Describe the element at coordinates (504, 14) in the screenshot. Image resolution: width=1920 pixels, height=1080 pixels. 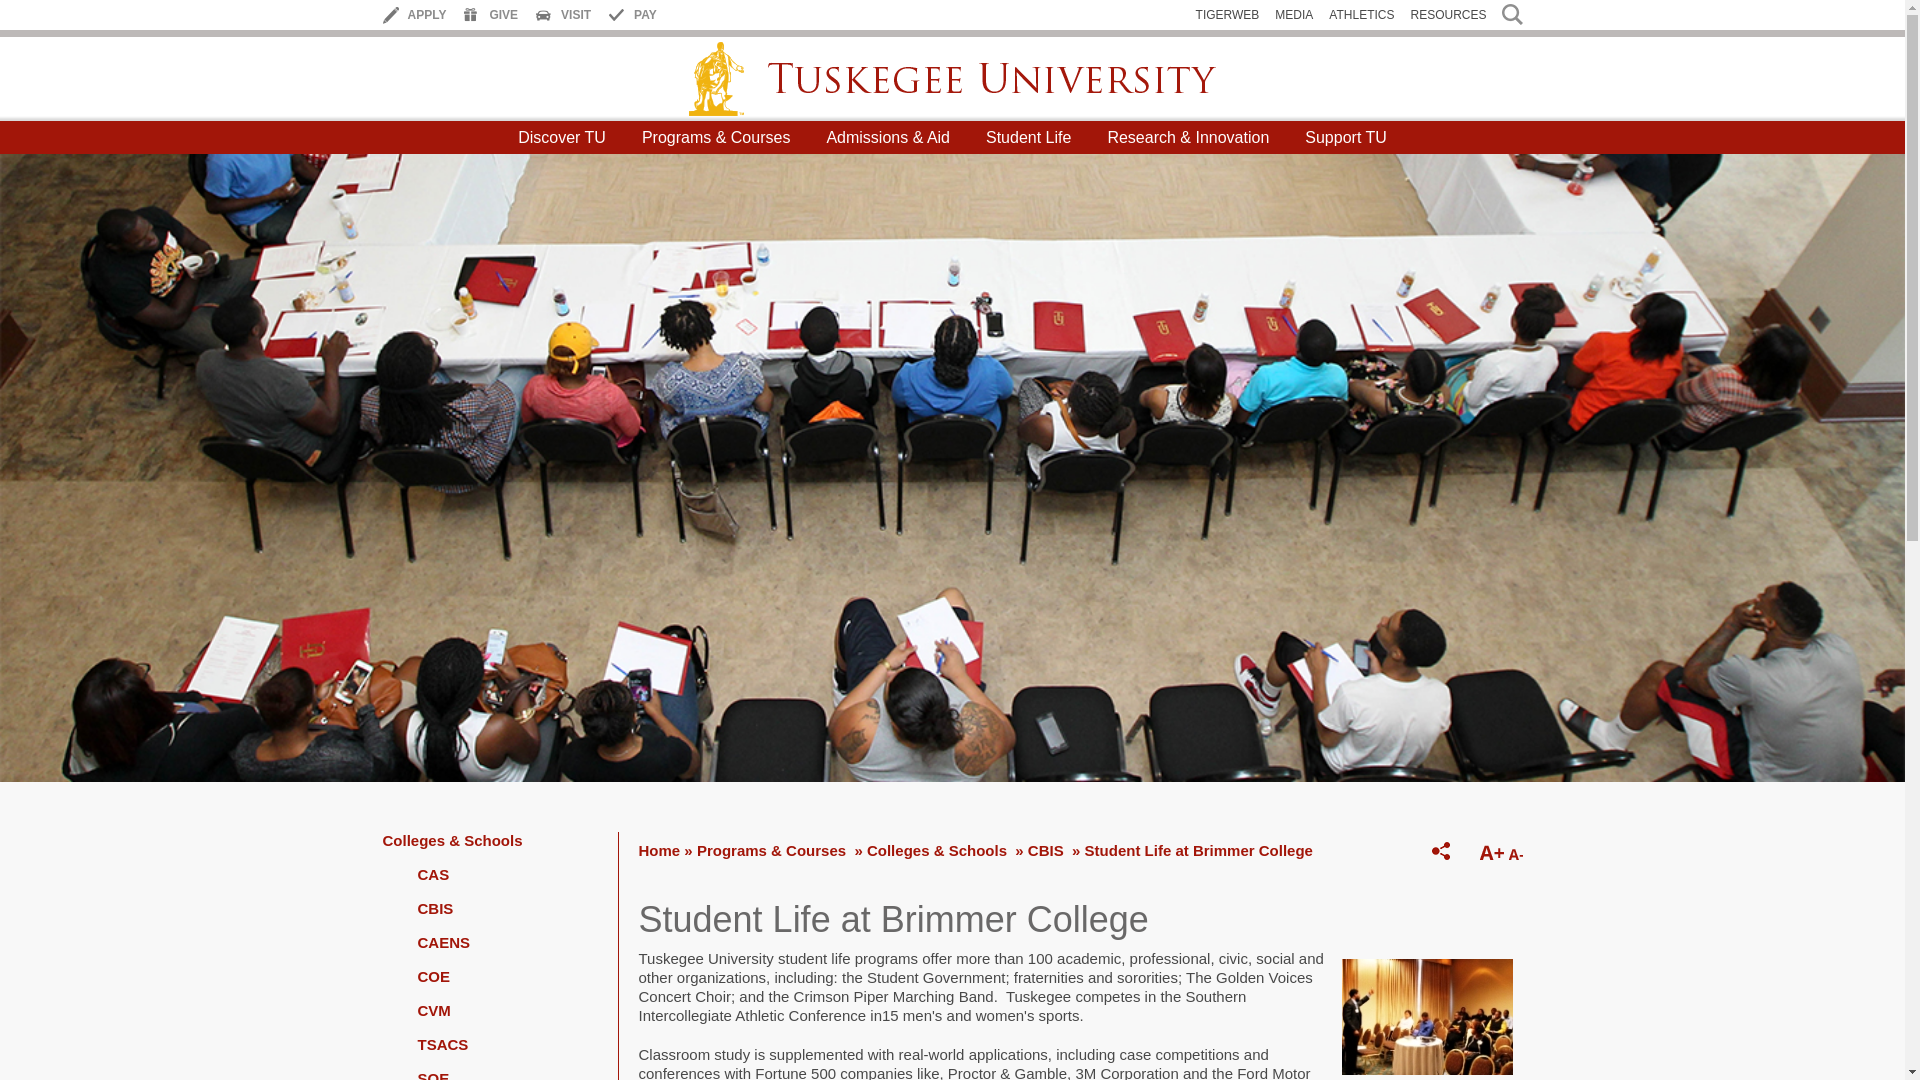
I see `GIVE` at that location.